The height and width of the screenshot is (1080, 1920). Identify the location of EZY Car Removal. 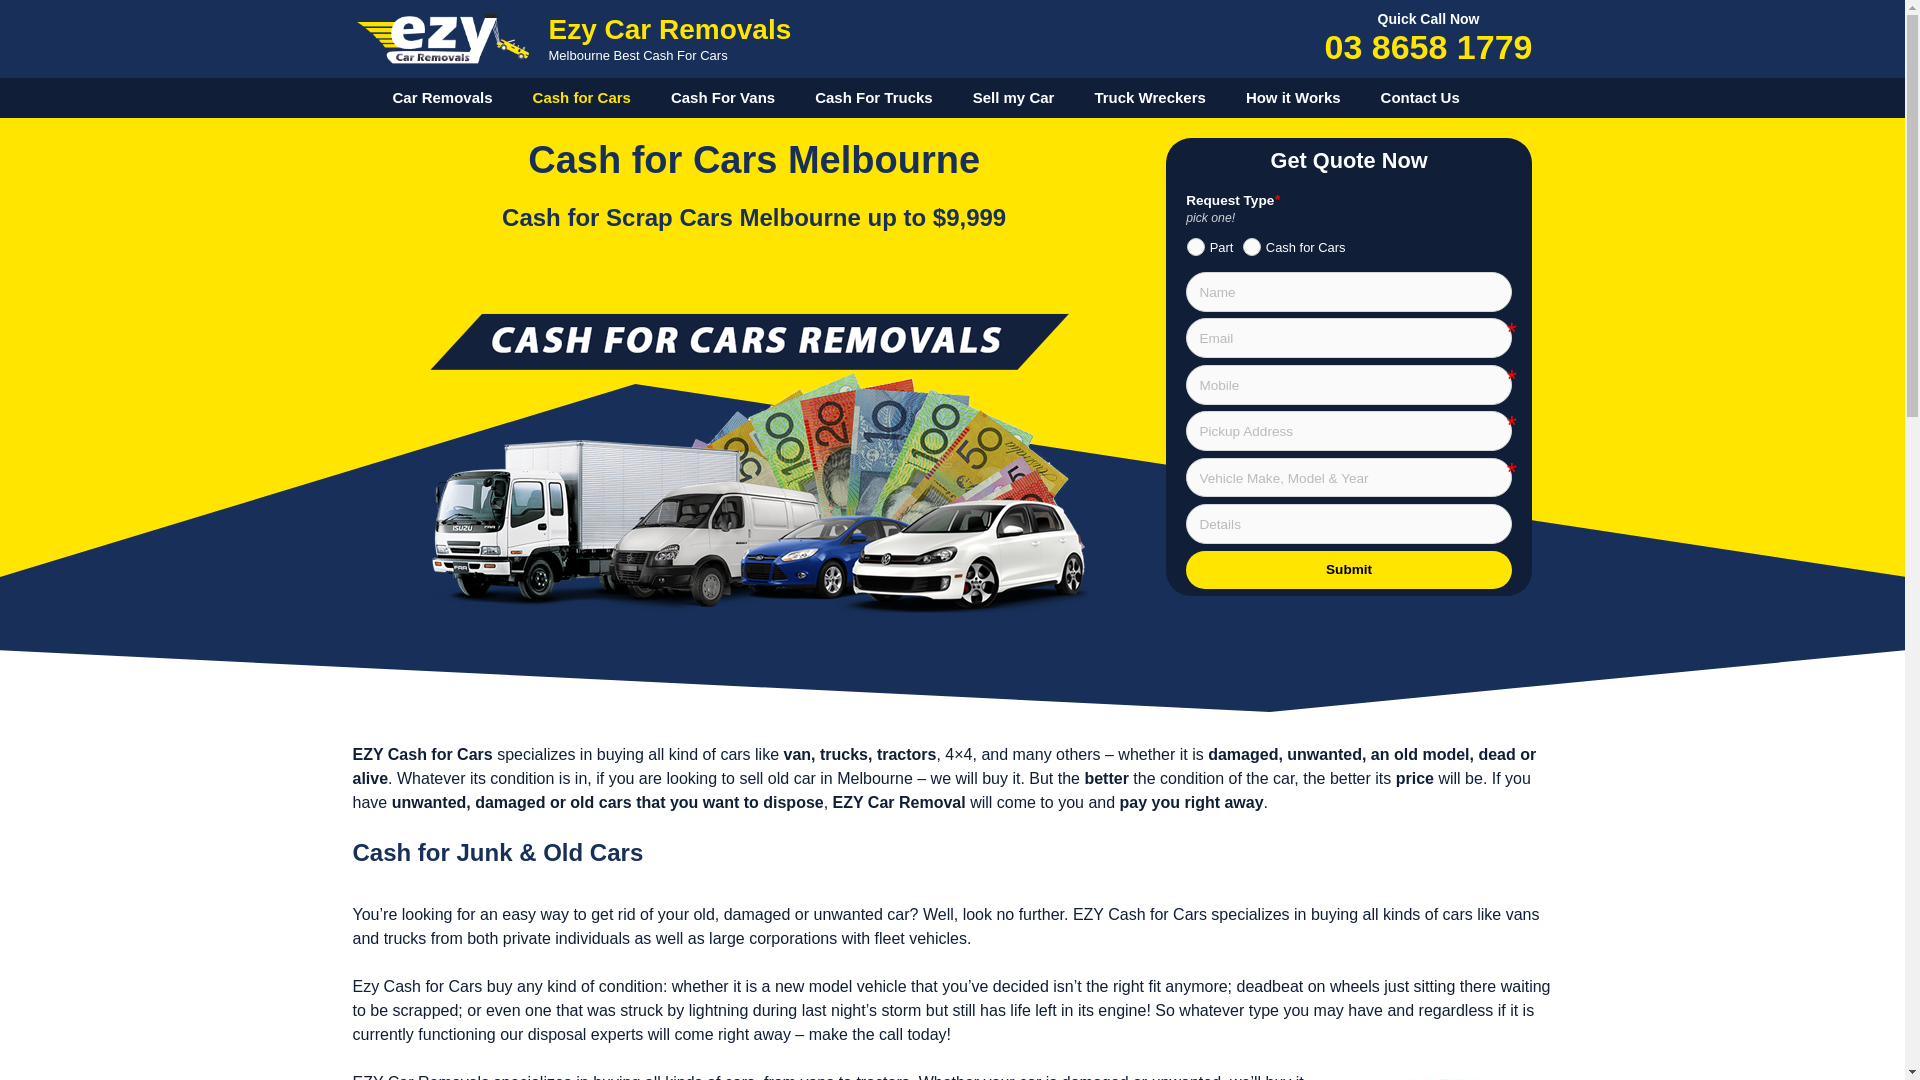
(900, 802).